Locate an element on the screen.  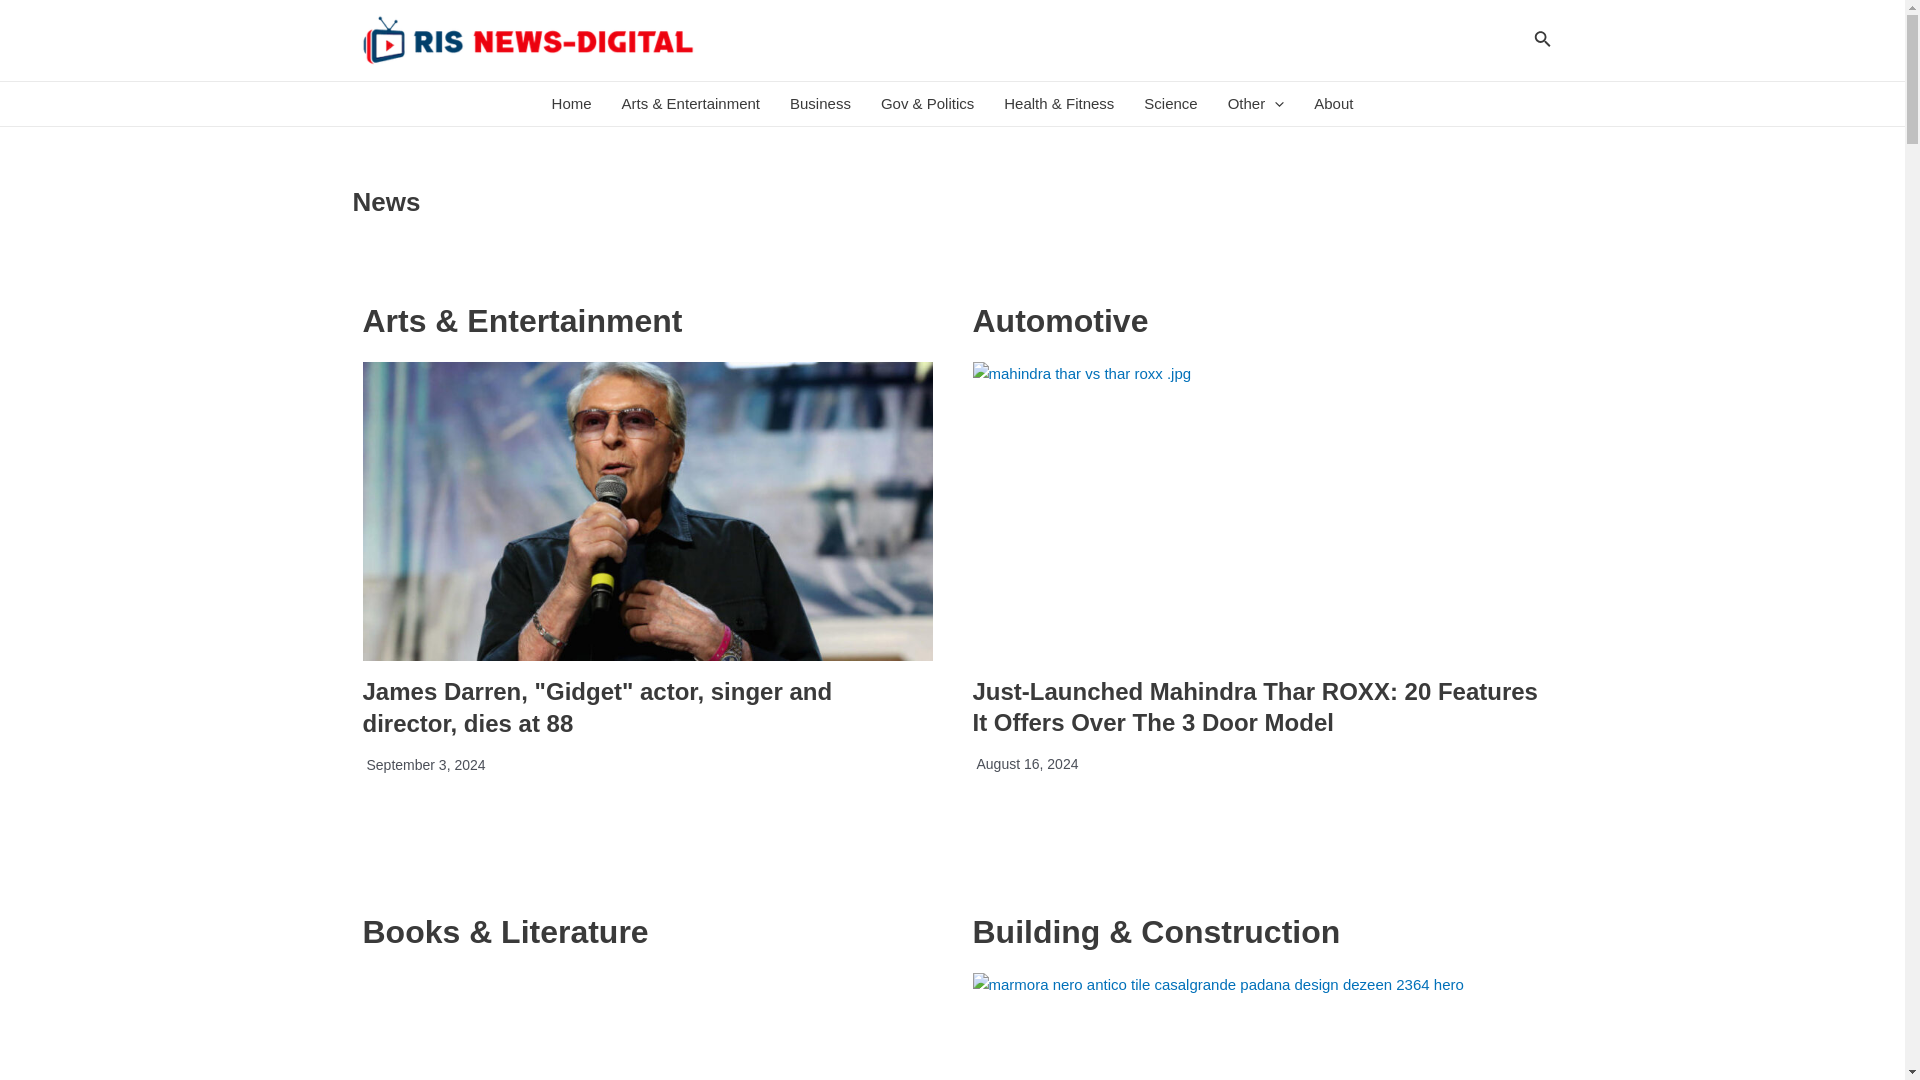
About is located at coordinates (1333, 104).